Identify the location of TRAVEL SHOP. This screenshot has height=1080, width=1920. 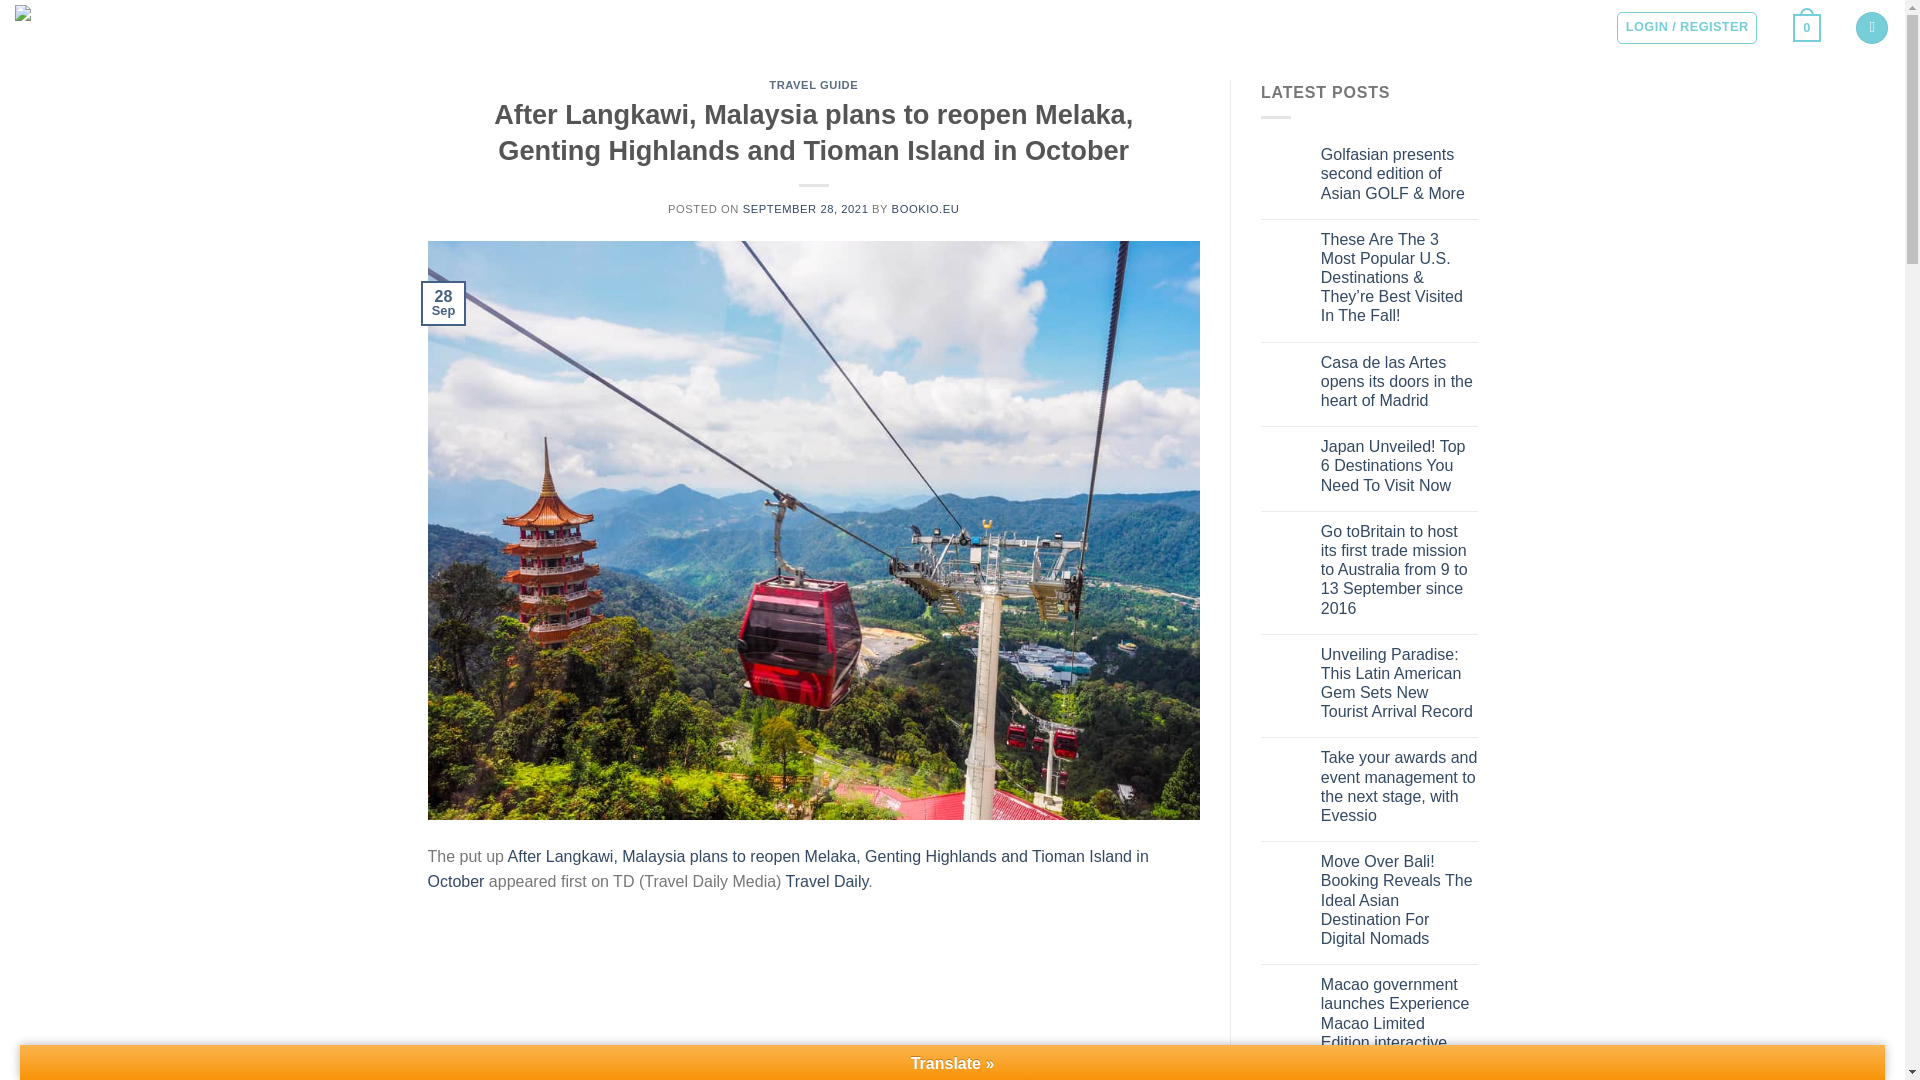
(561, 24).